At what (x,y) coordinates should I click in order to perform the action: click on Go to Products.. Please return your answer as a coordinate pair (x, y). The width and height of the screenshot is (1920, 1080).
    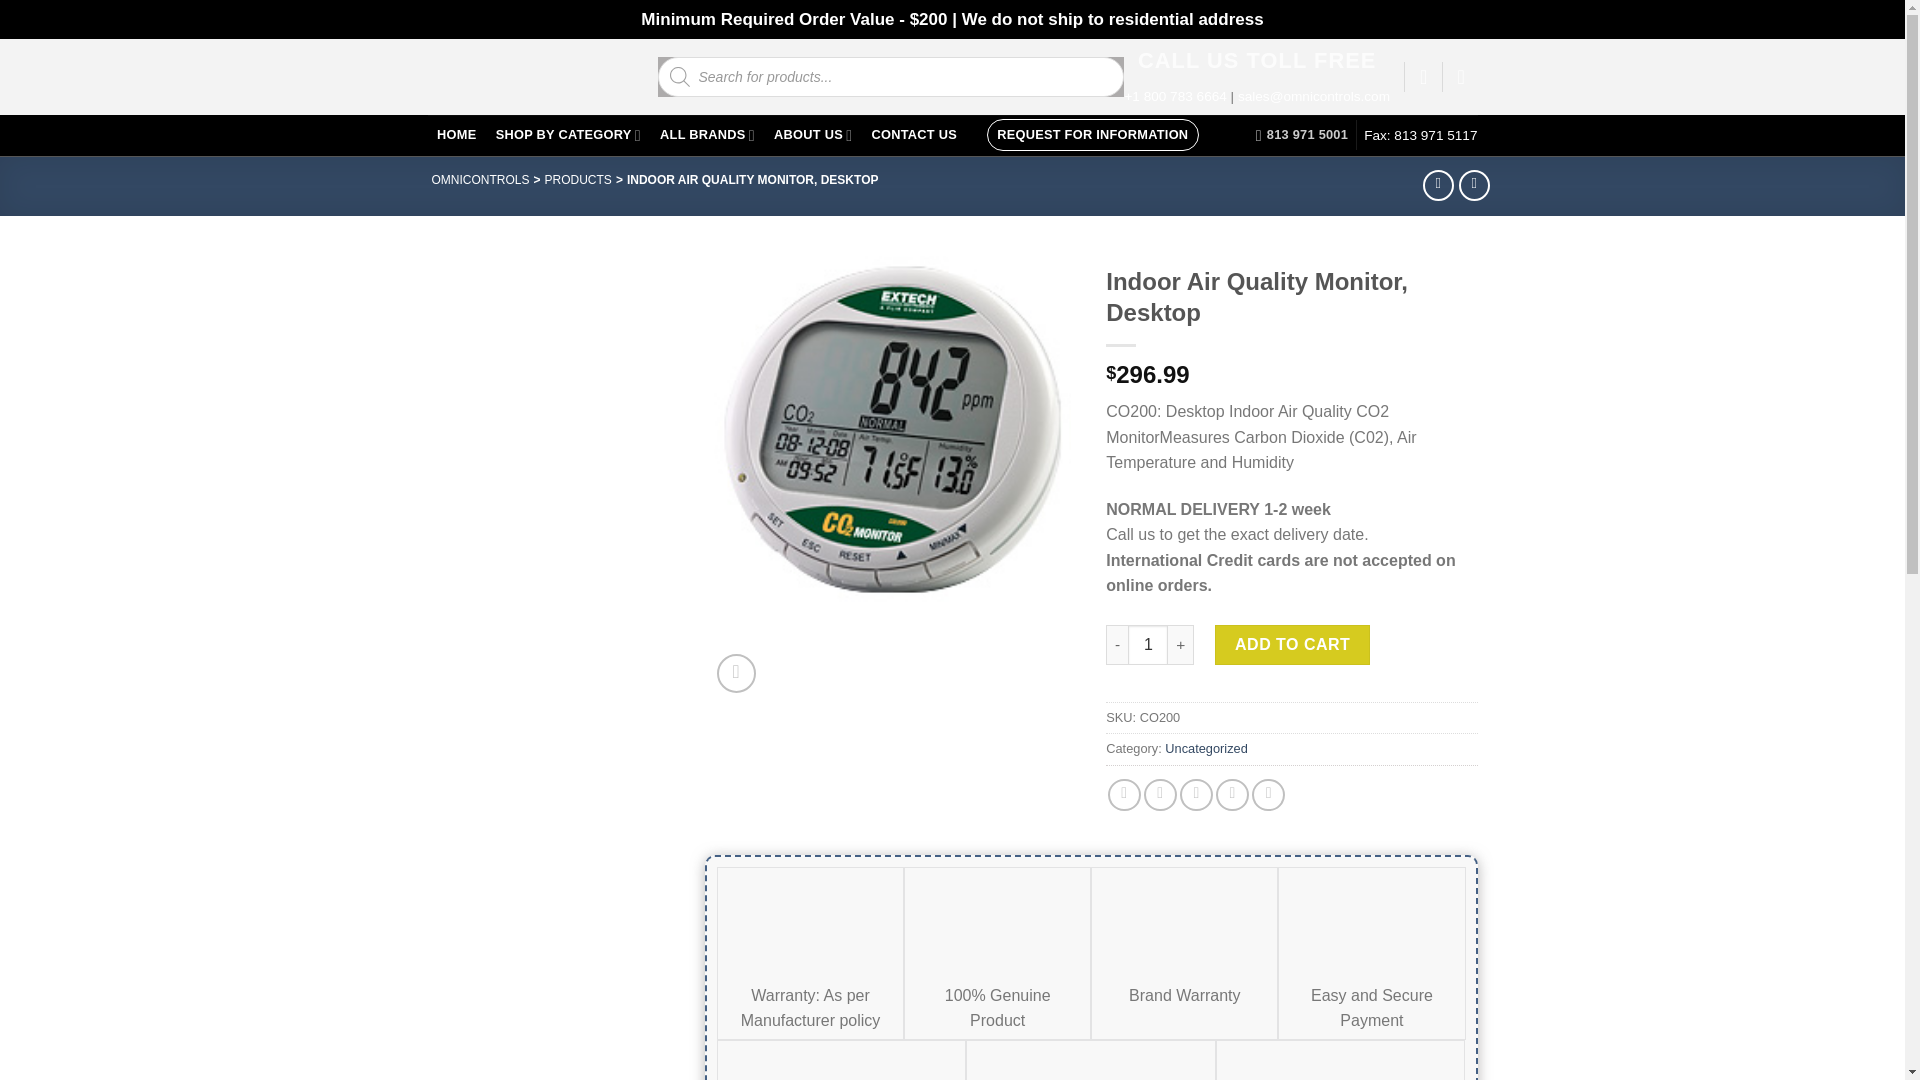
    Looking at the image, I should click on (578, 186).